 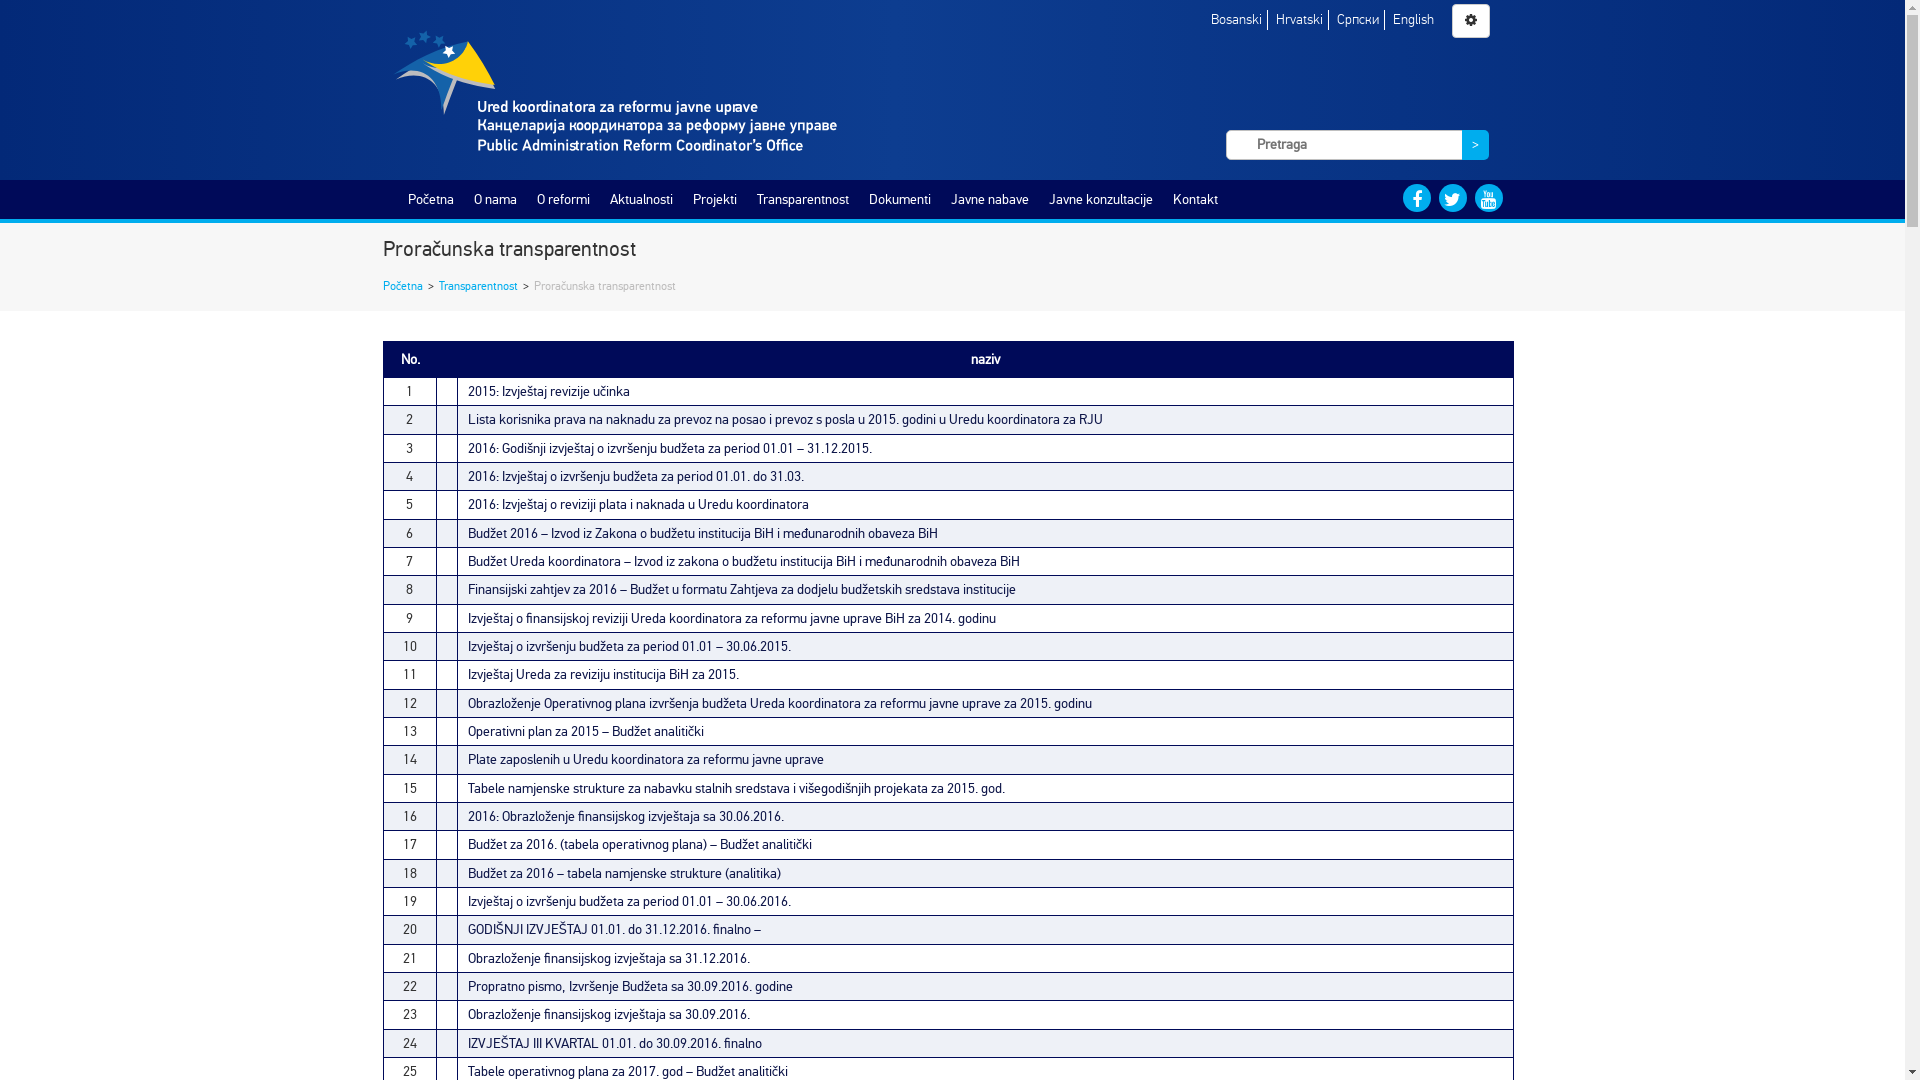 I want to click on Twitter, so click(x=1452, y=198).